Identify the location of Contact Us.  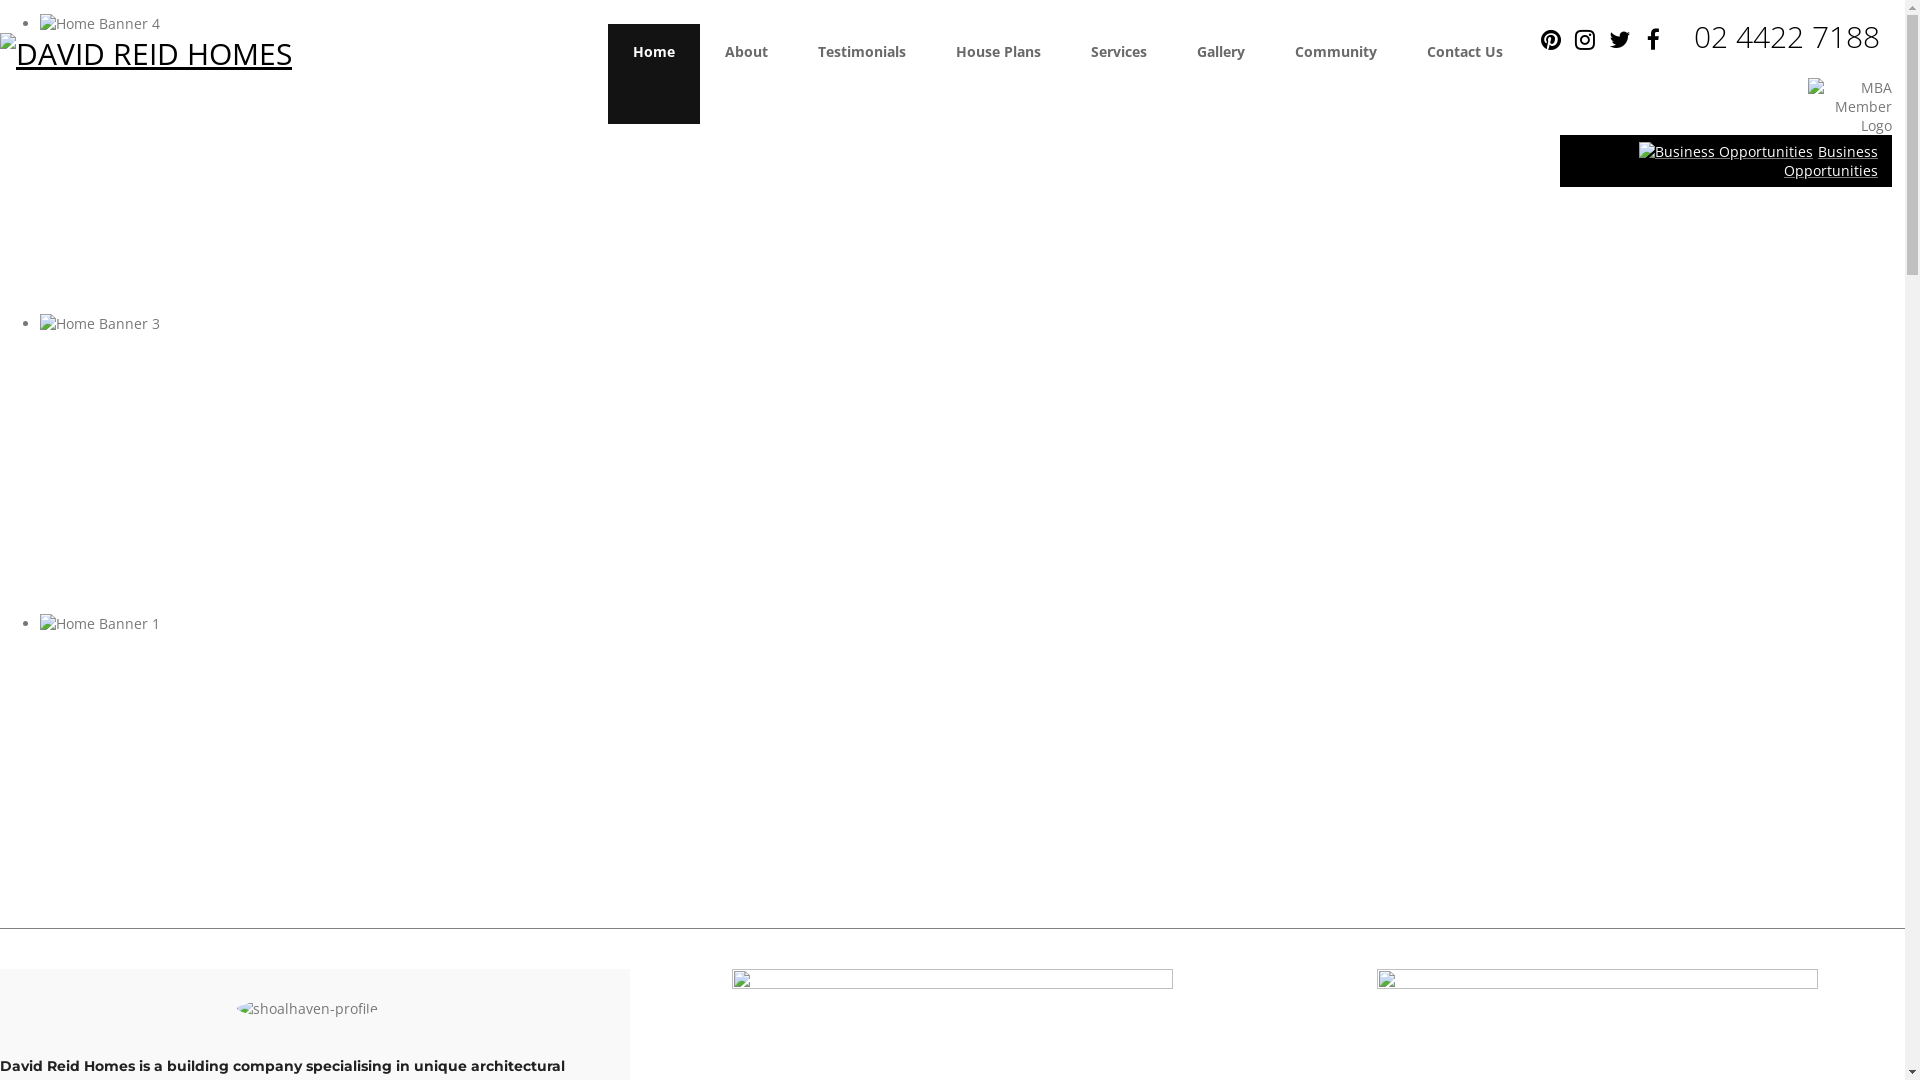
(1465, 74).